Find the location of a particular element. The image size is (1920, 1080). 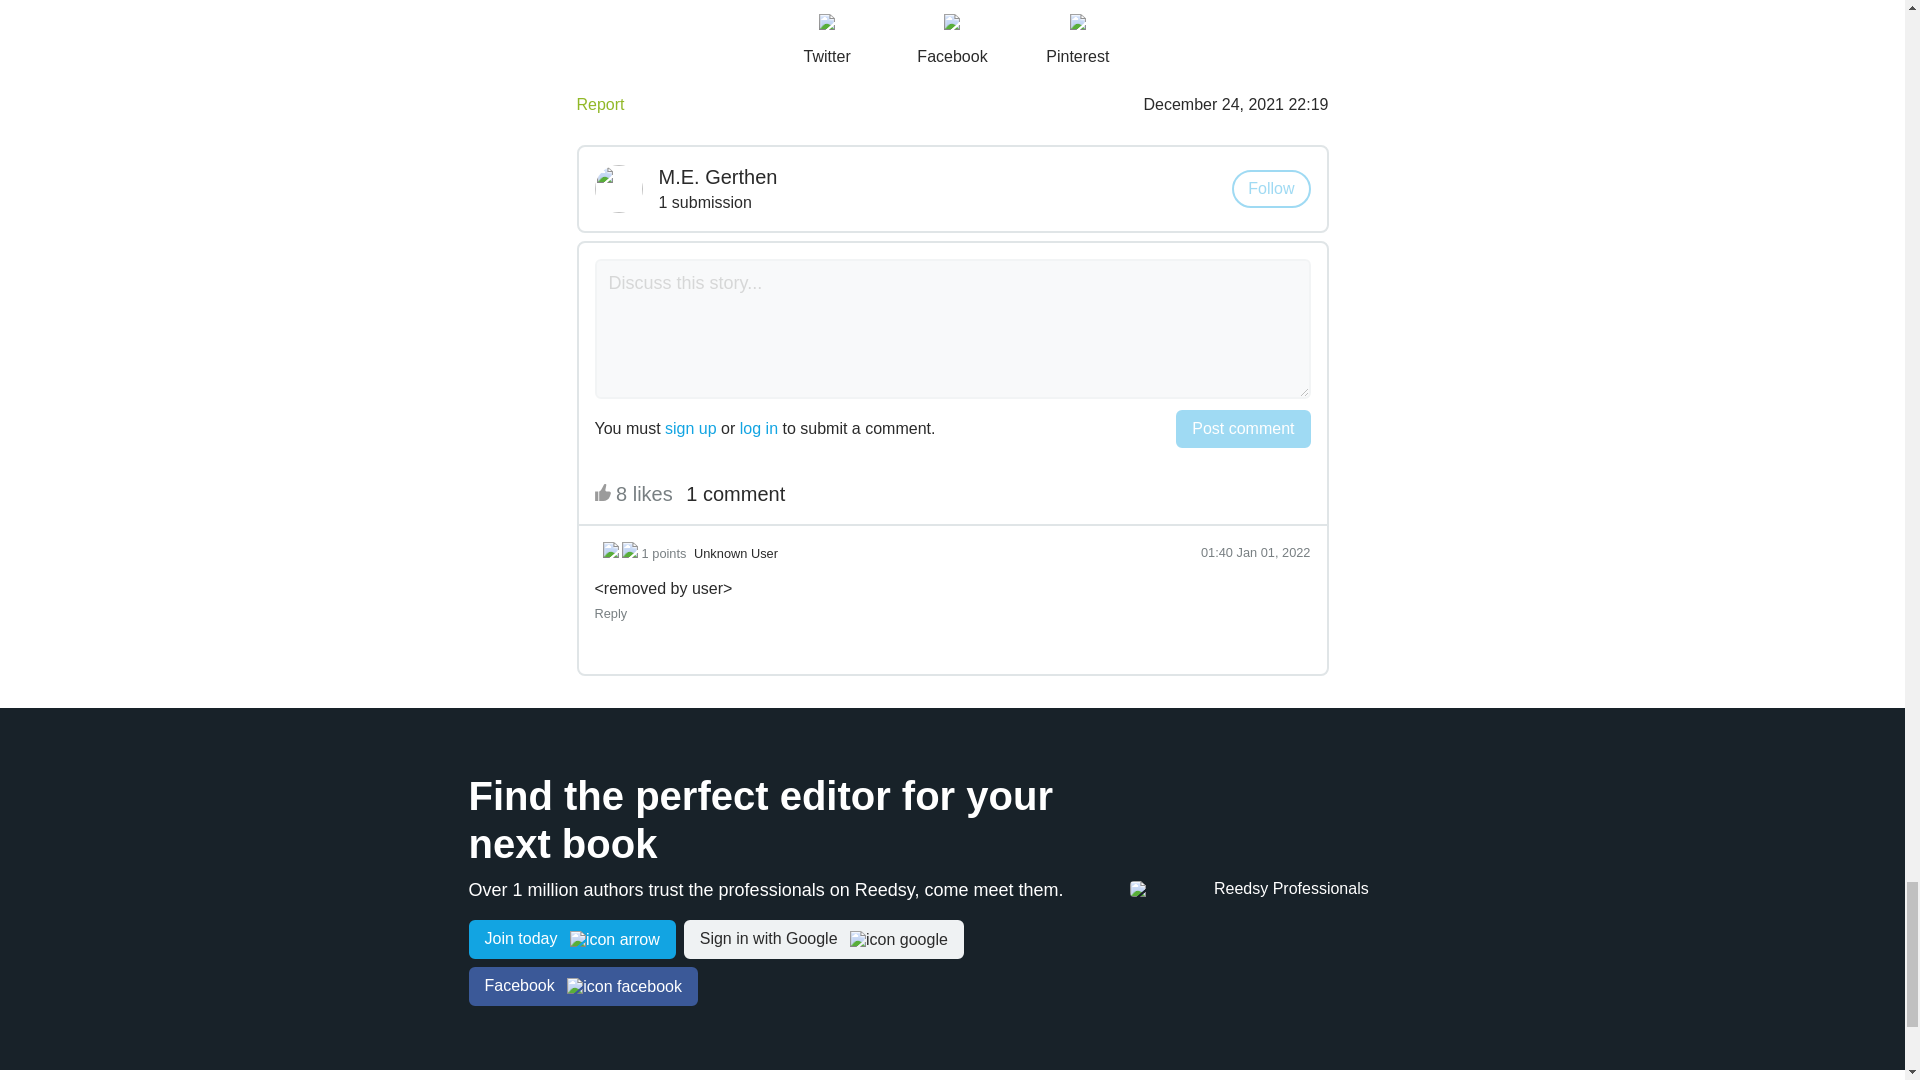

Sign in with Facebook is located at coordinates (582, 986).